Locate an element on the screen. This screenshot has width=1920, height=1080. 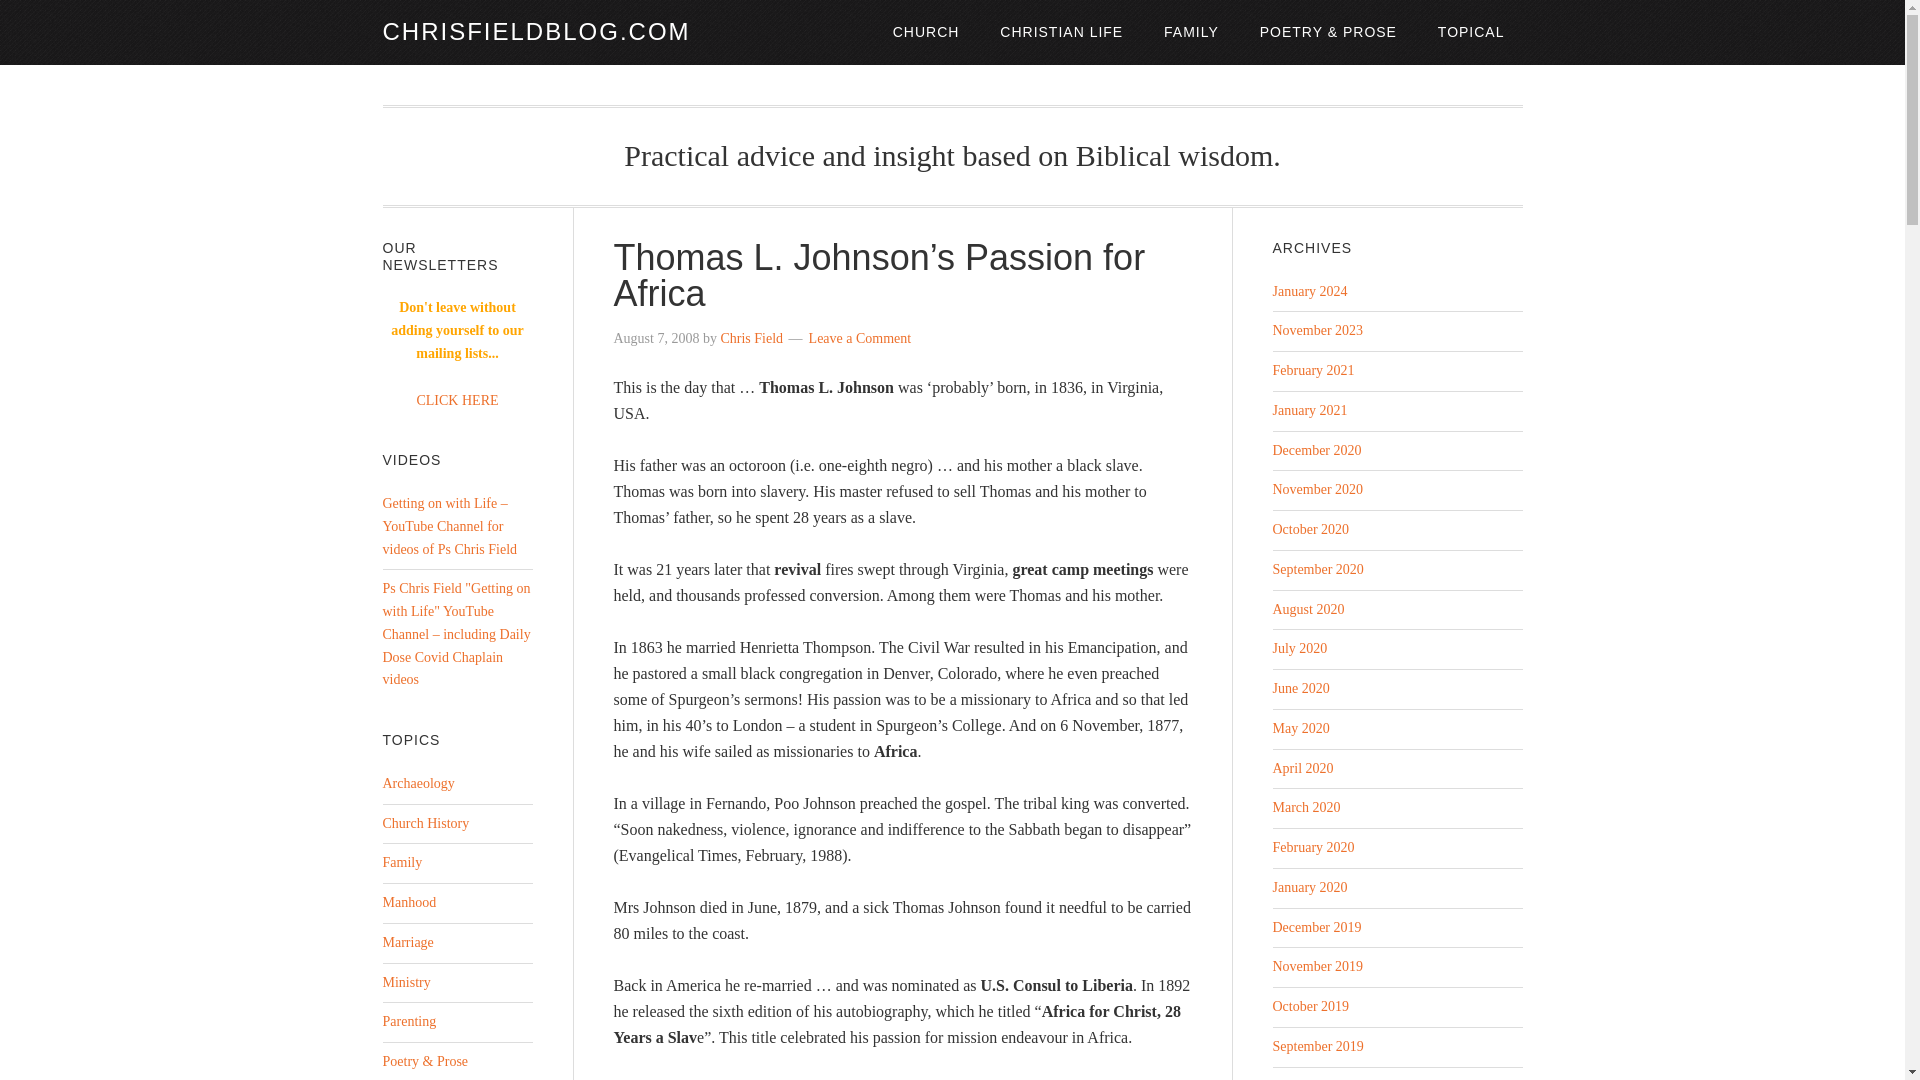
January 2024 is located at coordinates (1309, 292).